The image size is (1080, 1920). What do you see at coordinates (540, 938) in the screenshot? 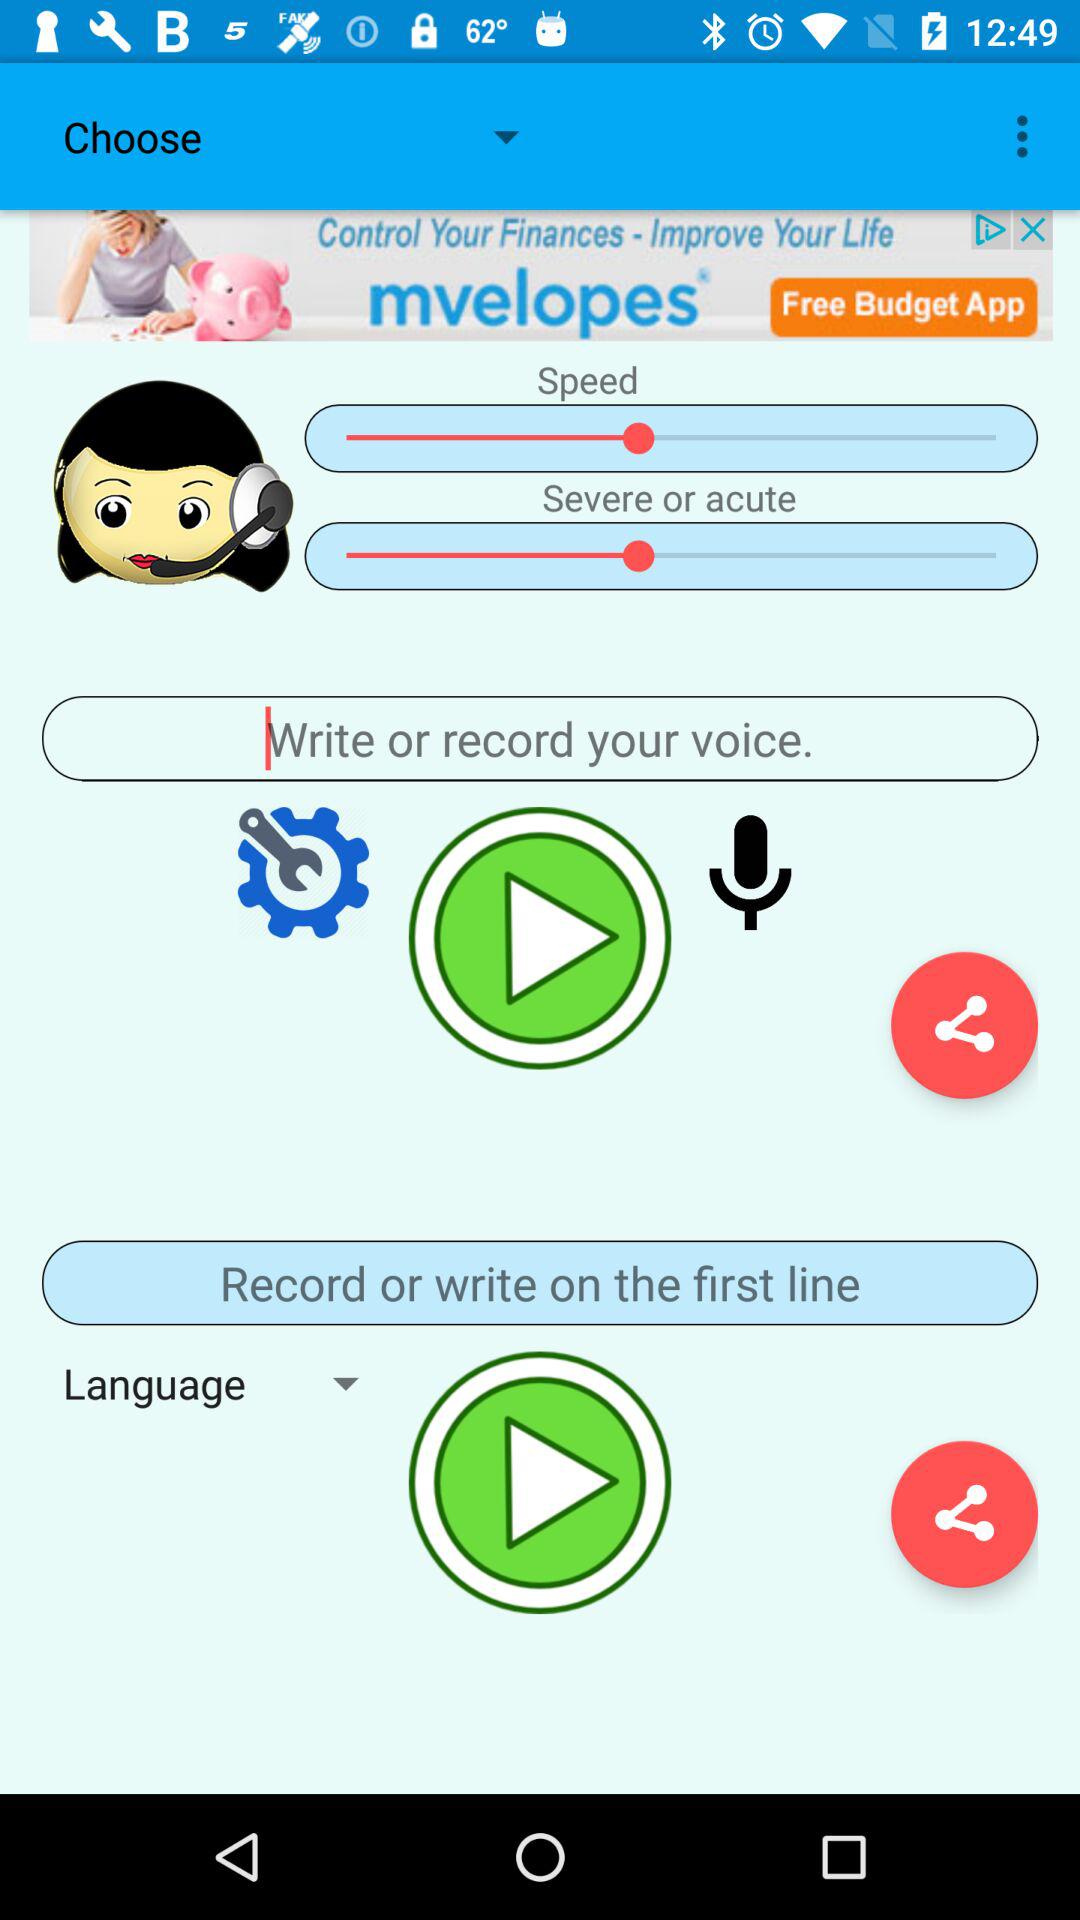
I see `play recording` at bounding box center [540, 938].